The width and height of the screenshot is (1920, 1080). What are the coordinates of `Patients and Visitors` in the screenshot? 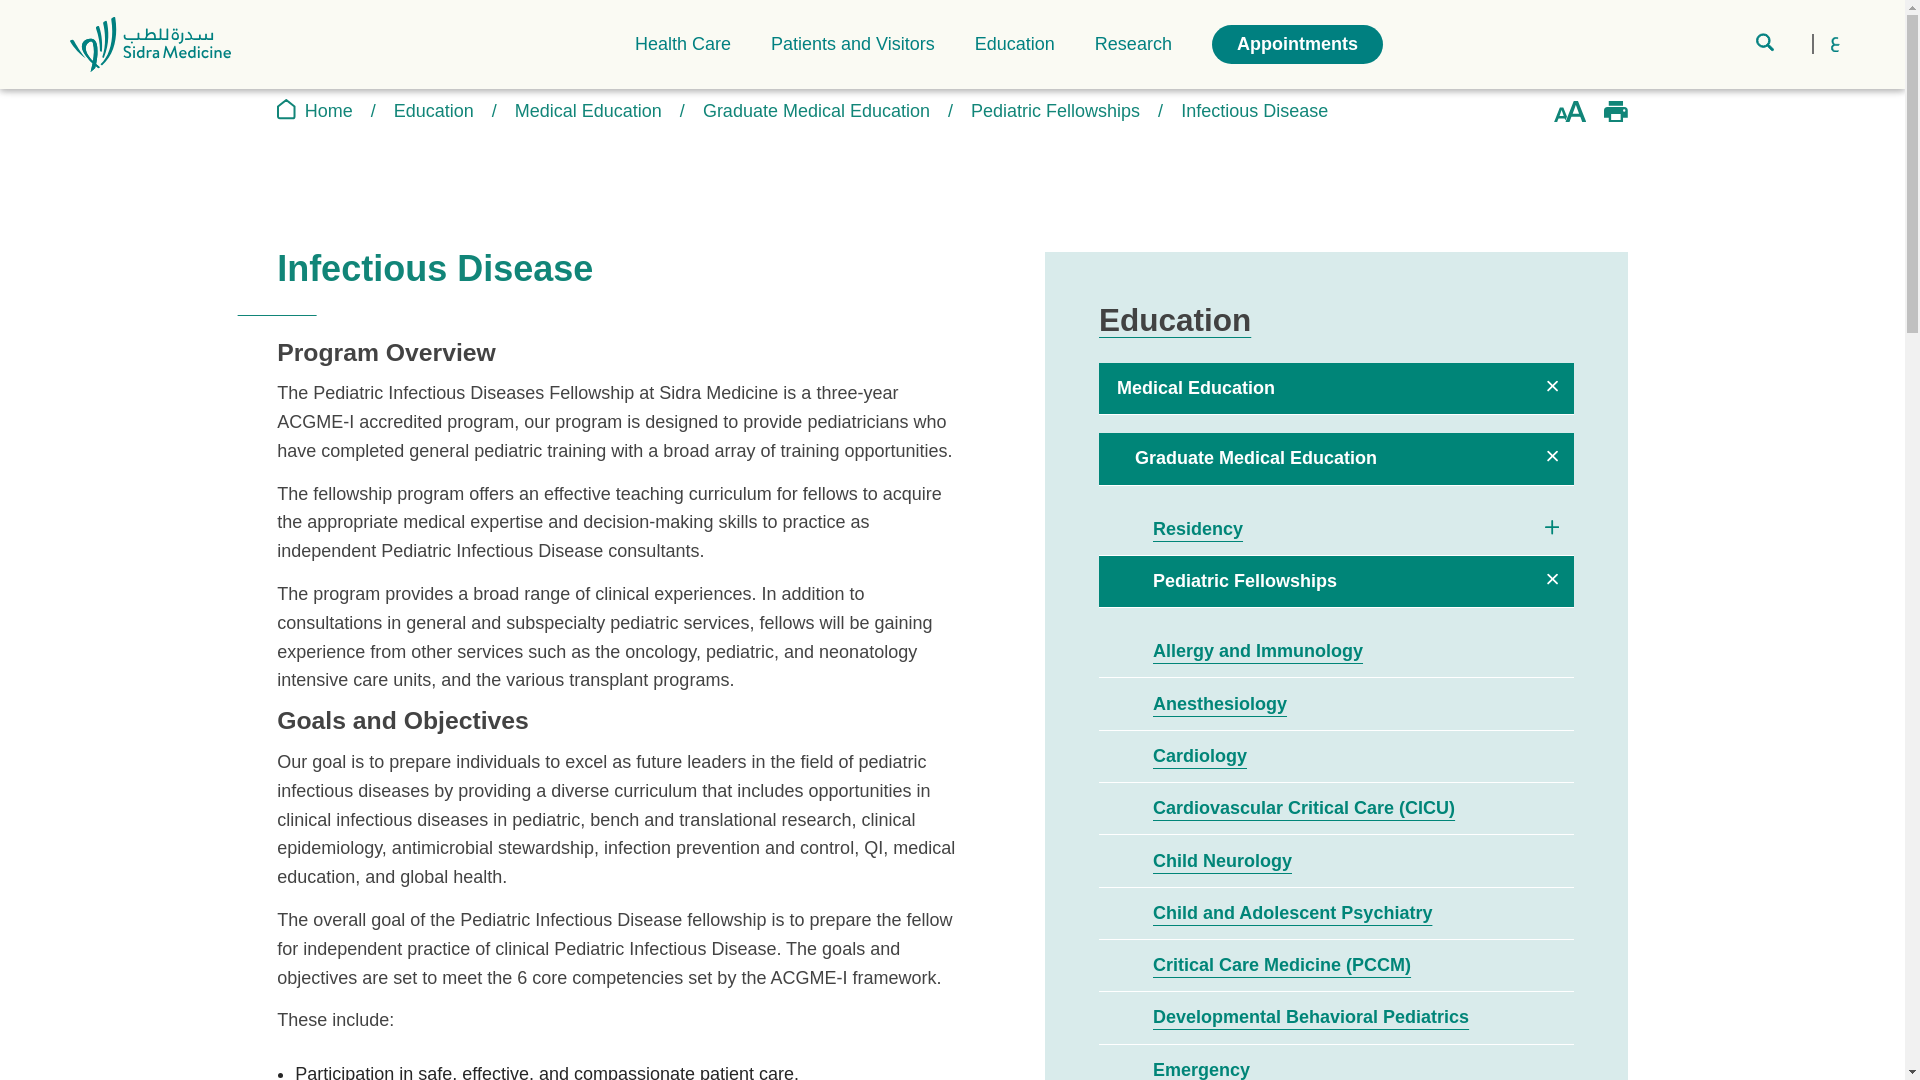 It's located at (853, 44).